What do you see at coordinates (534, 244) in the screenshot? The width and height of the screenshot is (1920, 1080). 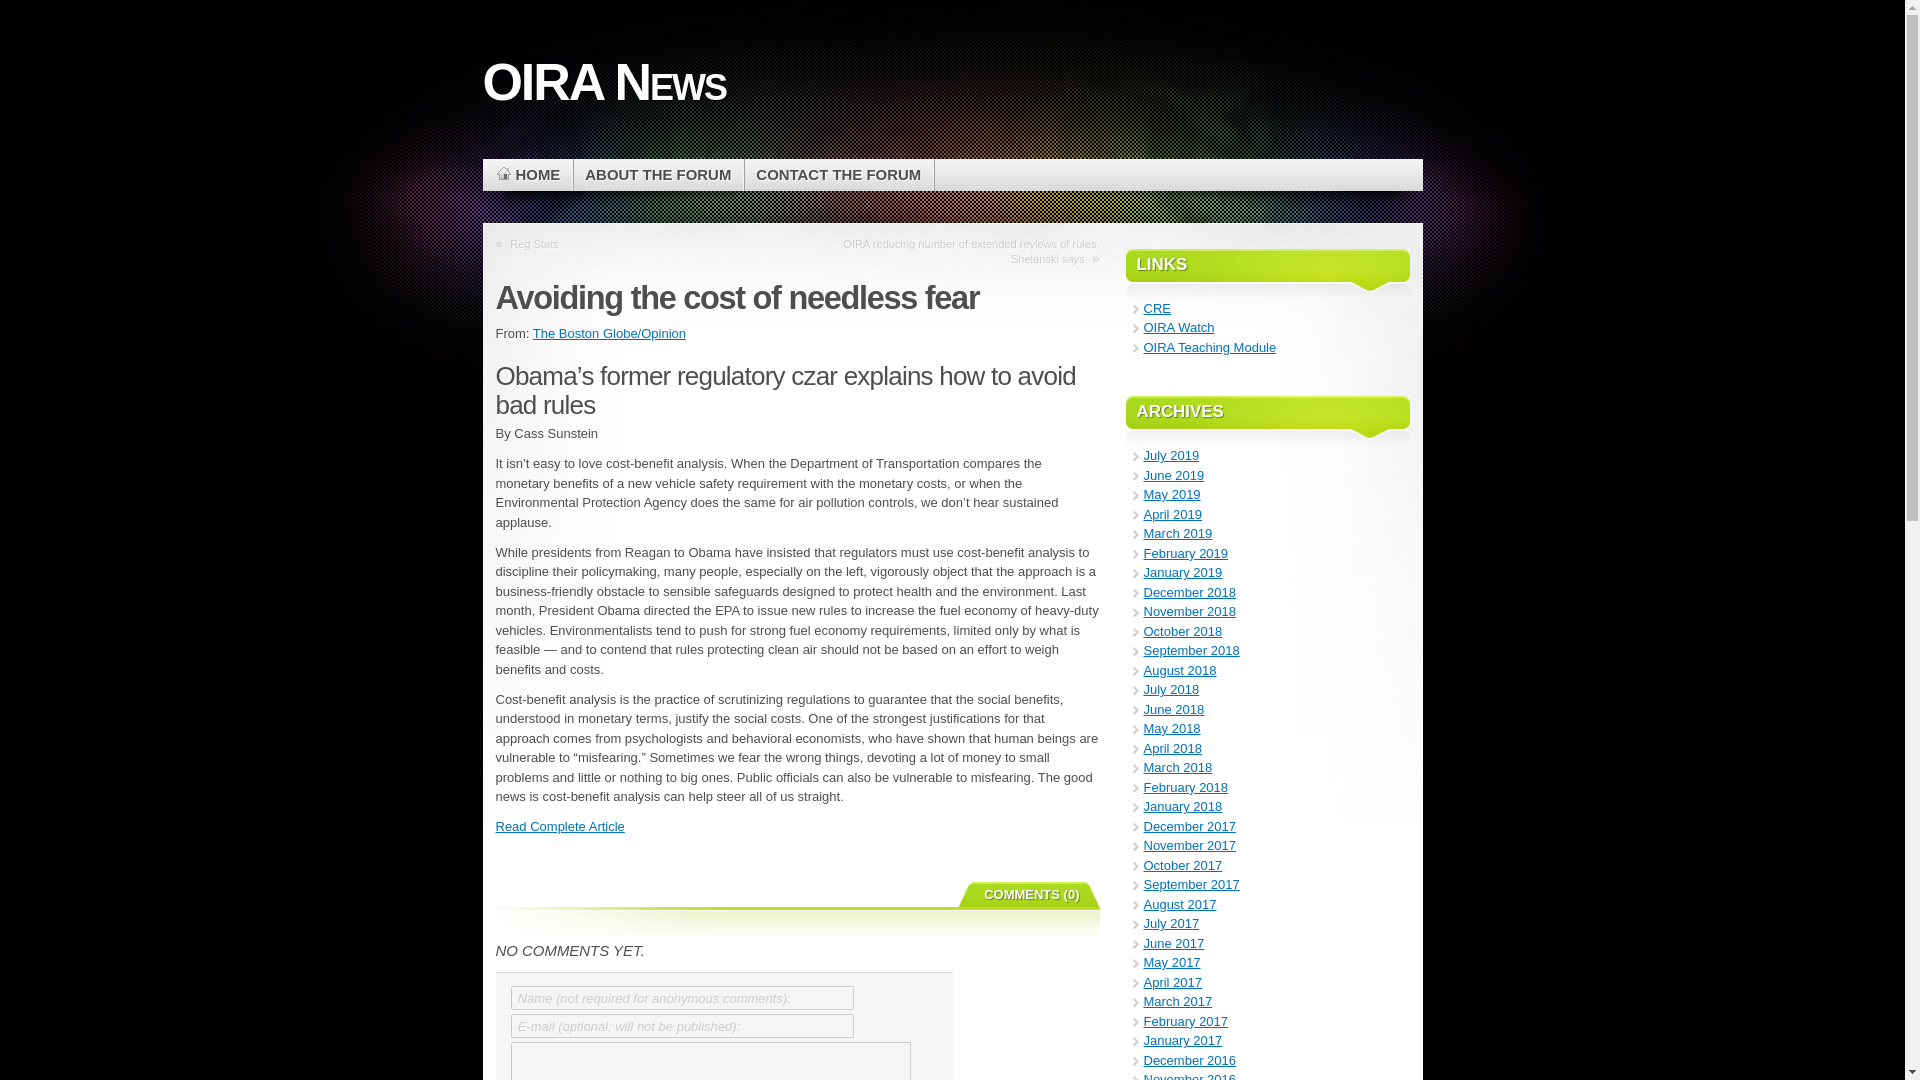 I see `Reg Stats` at bounding box center [534, 244].